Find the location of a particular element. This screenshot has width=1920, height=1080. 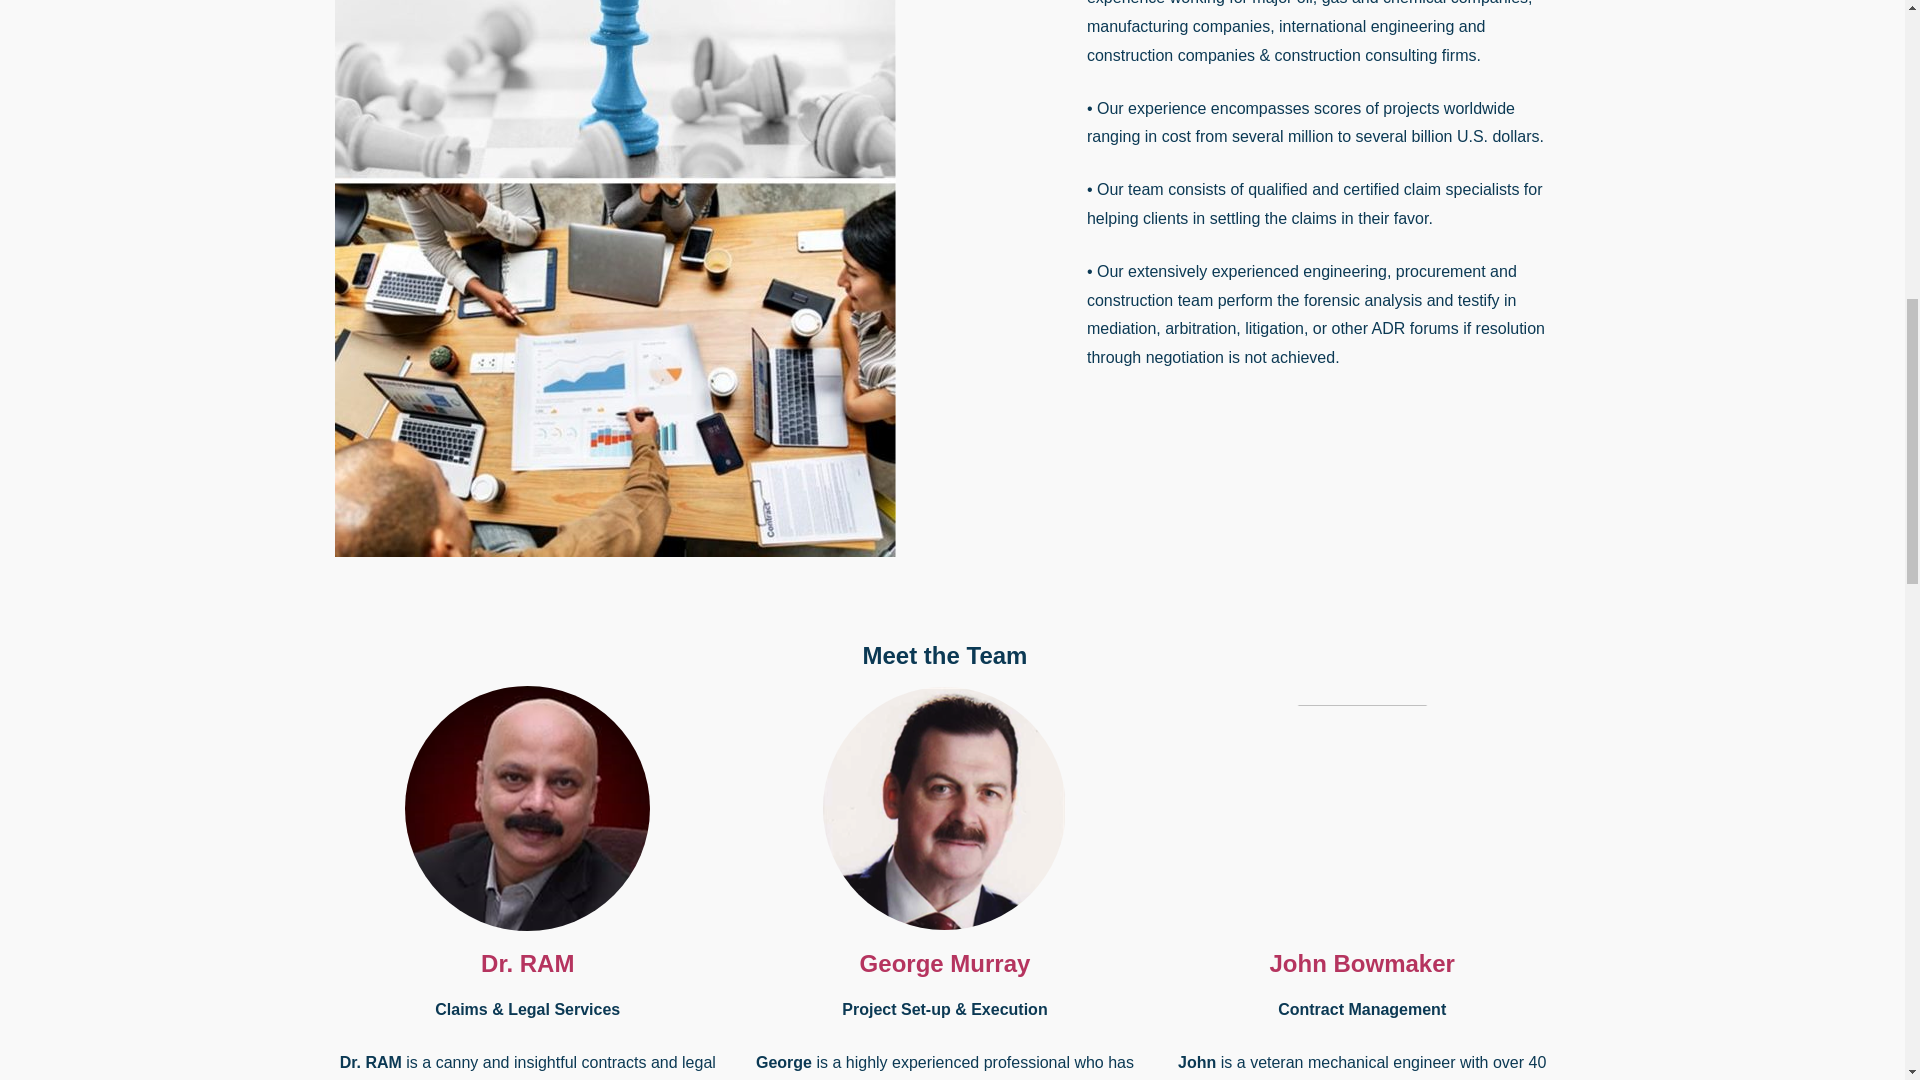

Dr. RAM is located at coordinates (528, 964).